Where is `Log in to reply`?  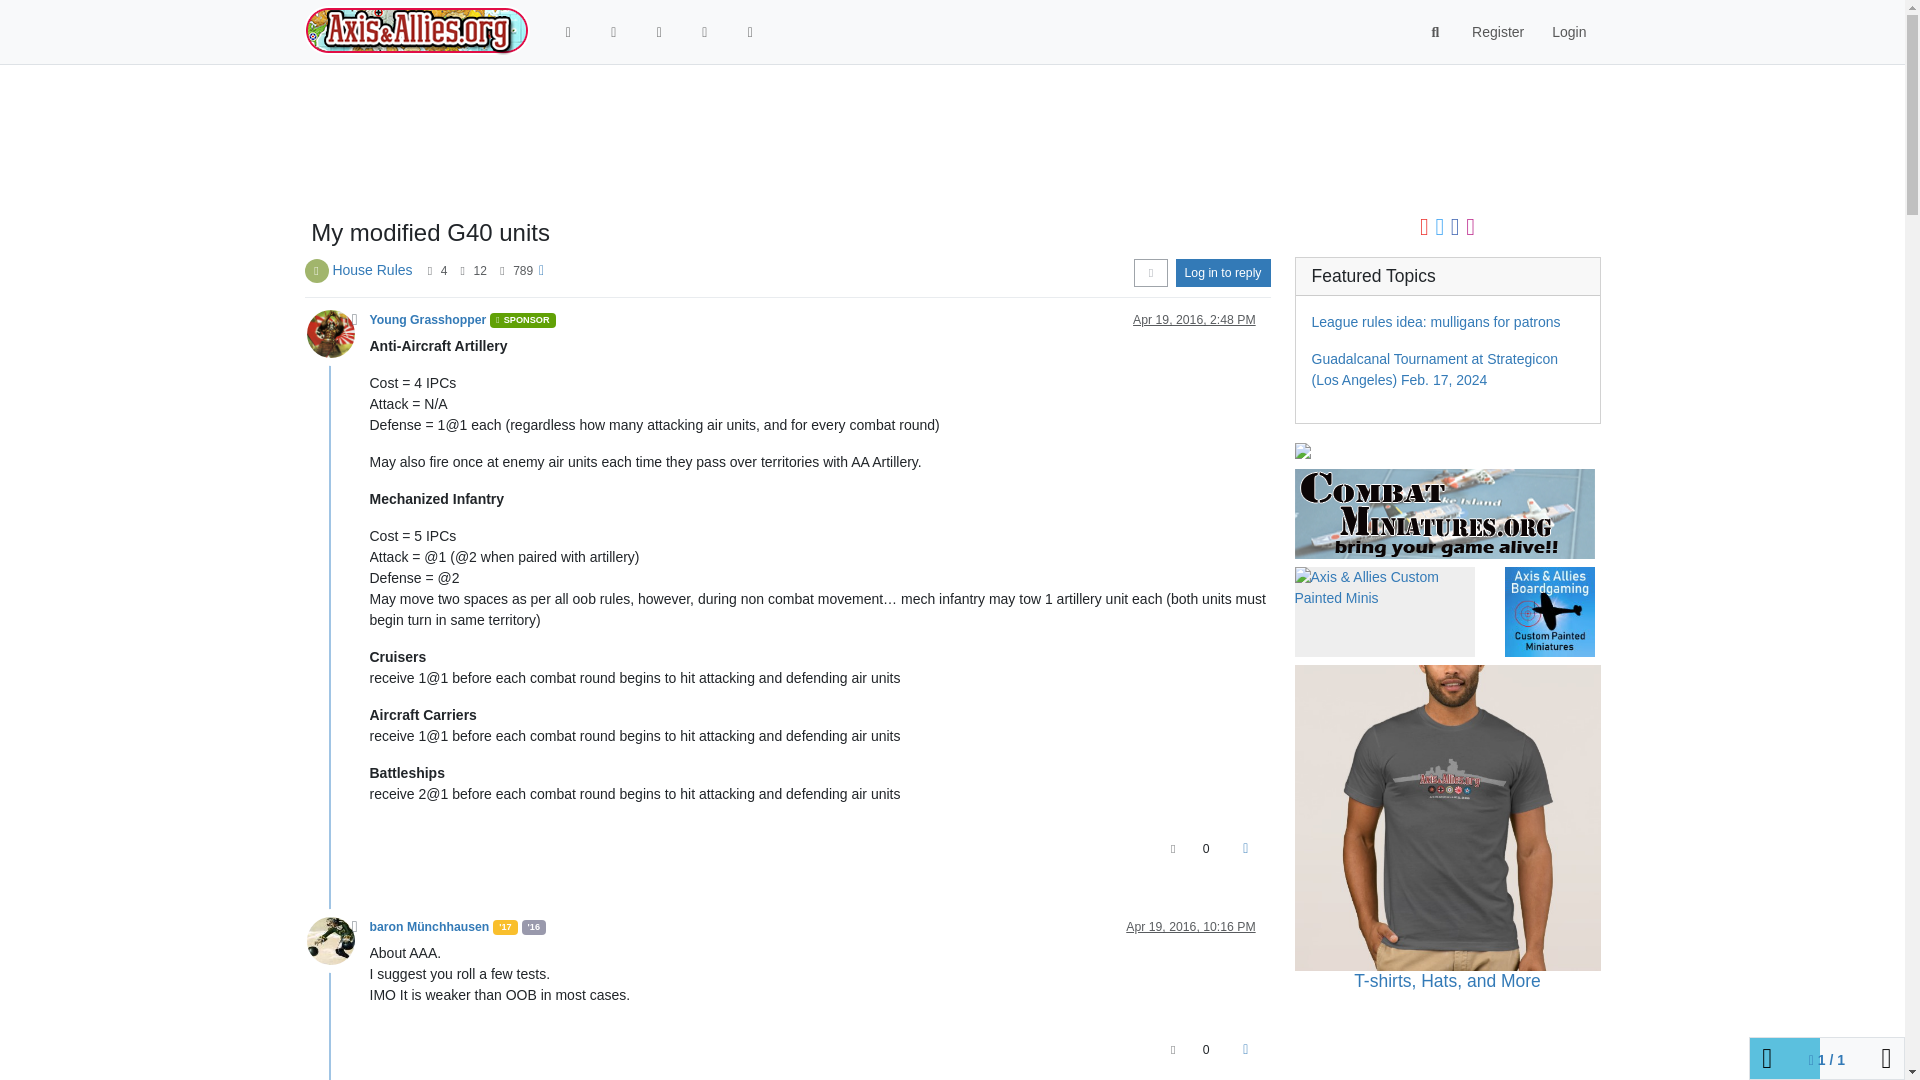
Log in to reply is located at coordinates (1223, 273).